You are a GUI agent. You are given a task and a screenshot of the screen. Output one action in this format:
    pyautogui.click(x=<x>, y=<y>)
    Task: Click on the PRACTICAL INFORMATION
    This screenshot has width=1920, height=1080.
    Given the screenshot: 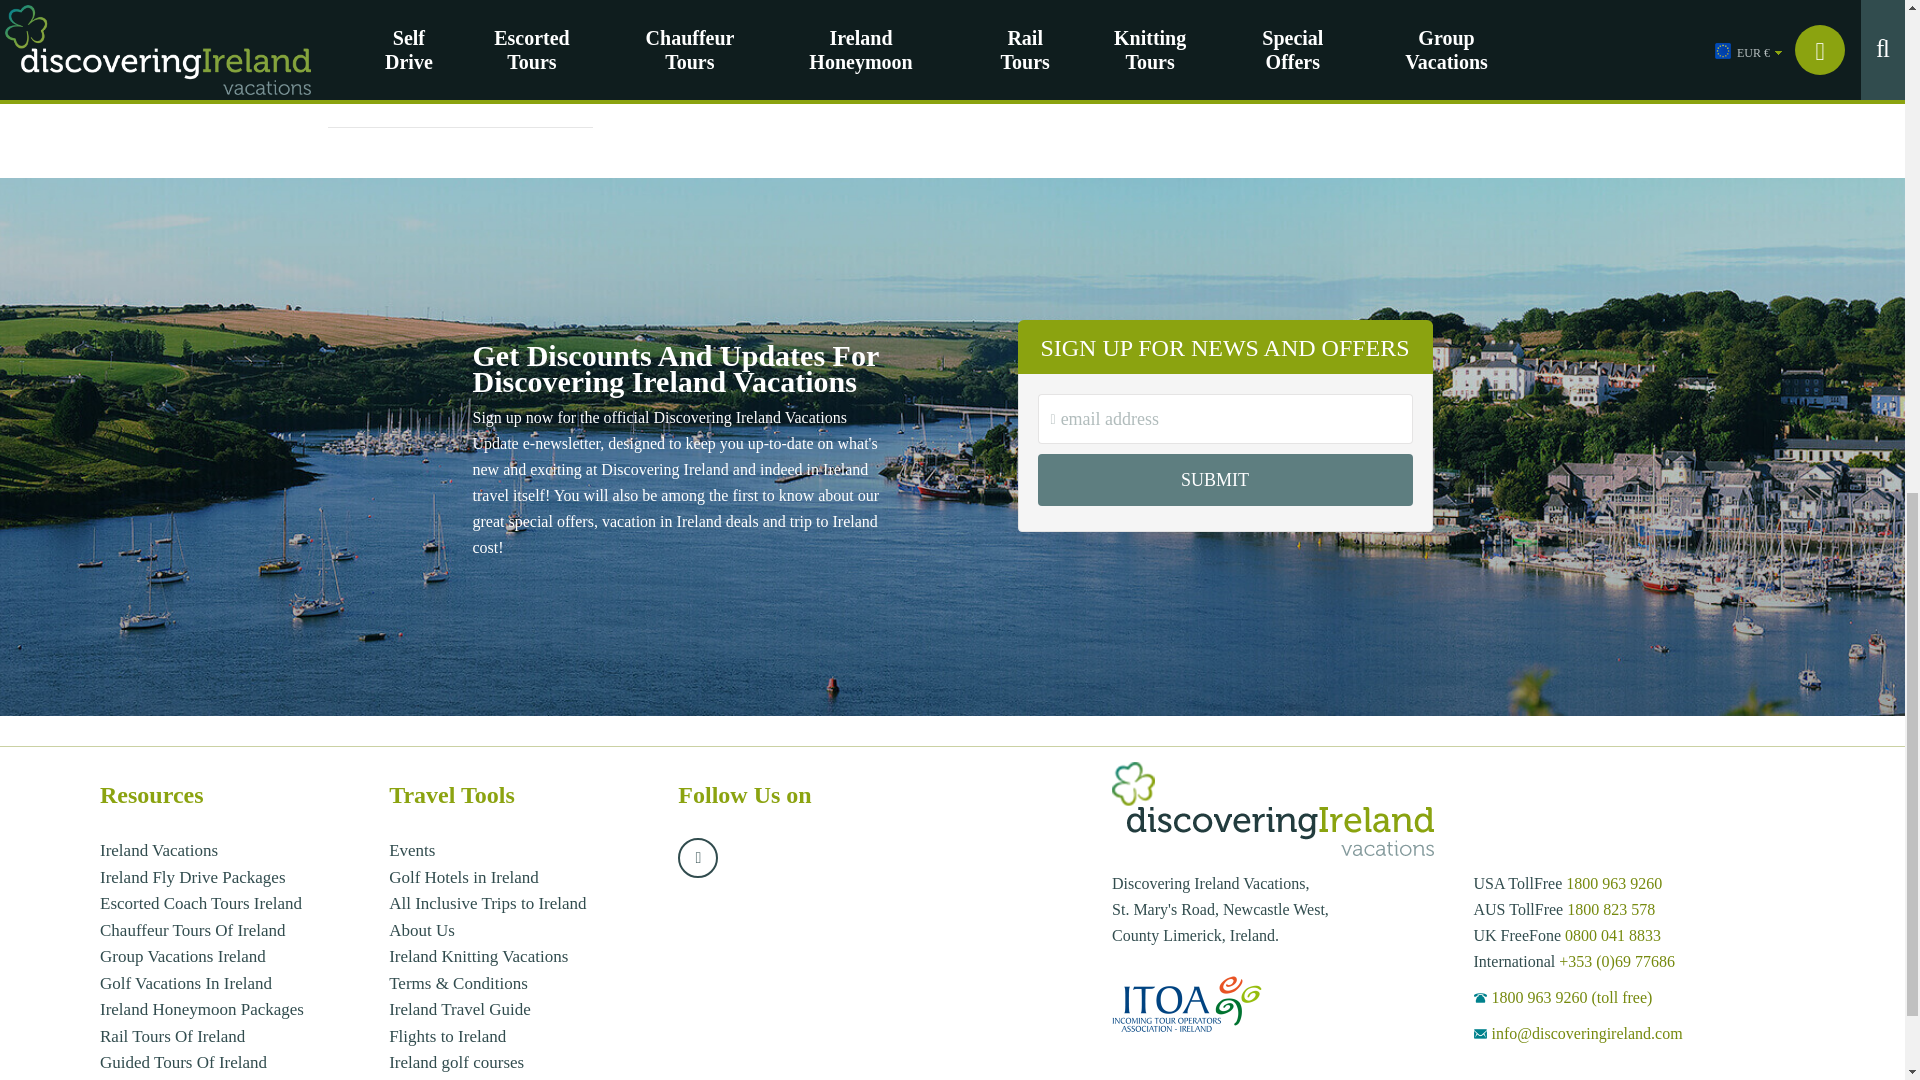 What is the action you would take?
    pyautogui.click(x=460, y=6)
    